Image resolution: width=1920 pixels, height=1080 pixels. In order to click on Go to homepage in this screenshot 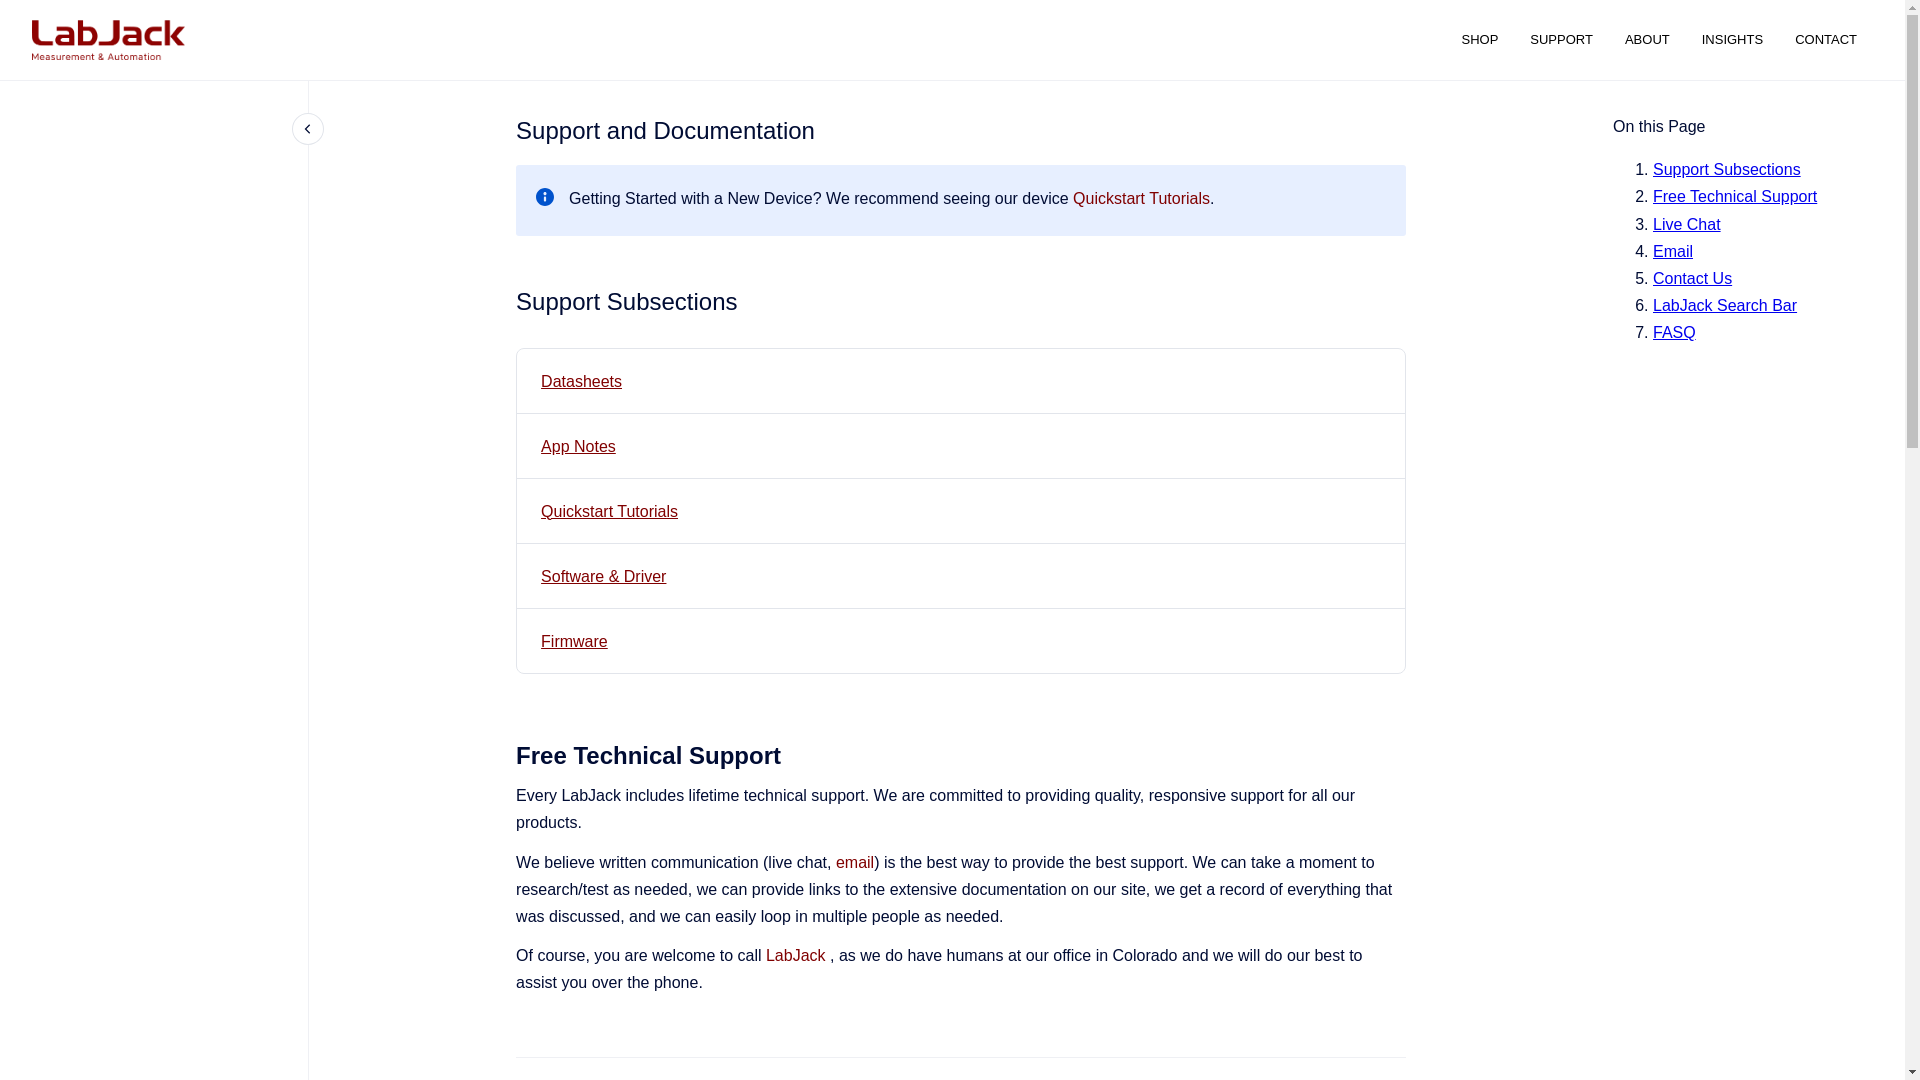, I will do `click(108, 40)`.